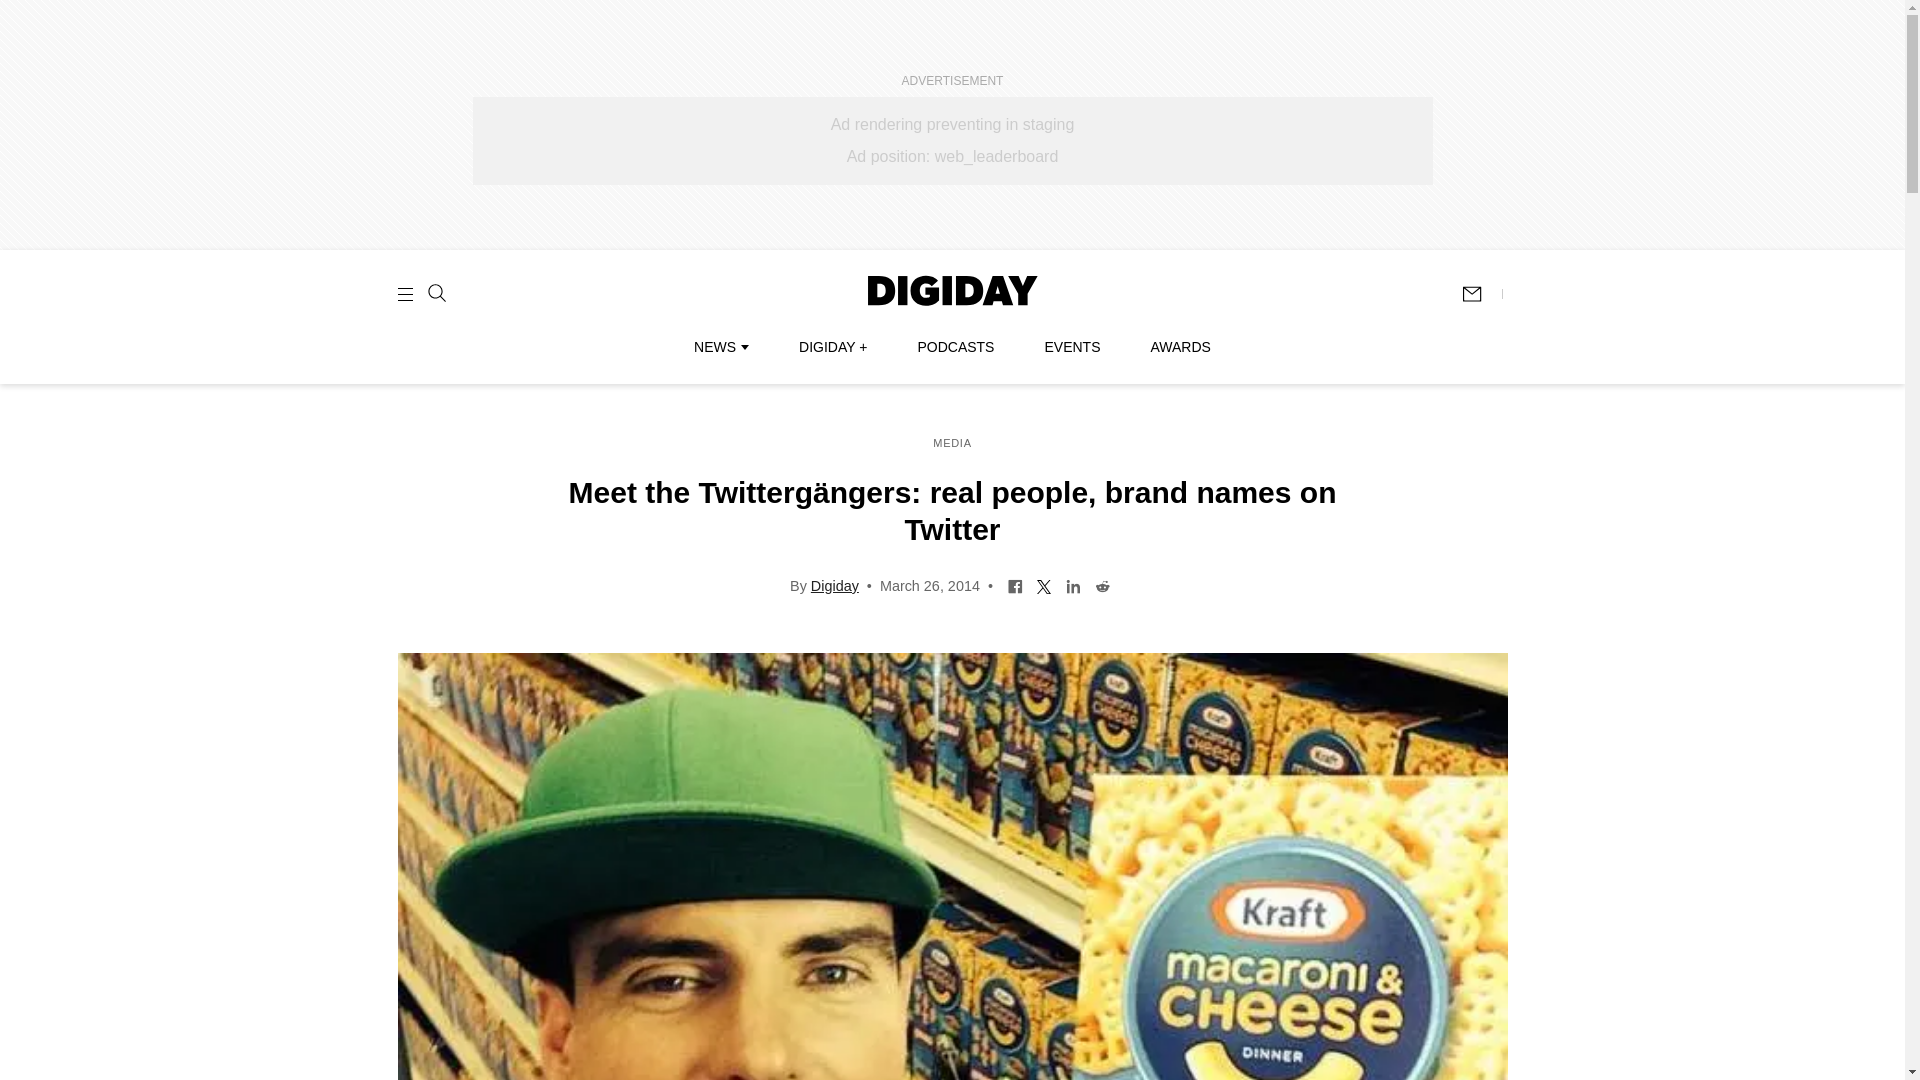  Describe the element at coordinates (1044, 584) in the screenshot. I see `Share on Twitter` at that location.